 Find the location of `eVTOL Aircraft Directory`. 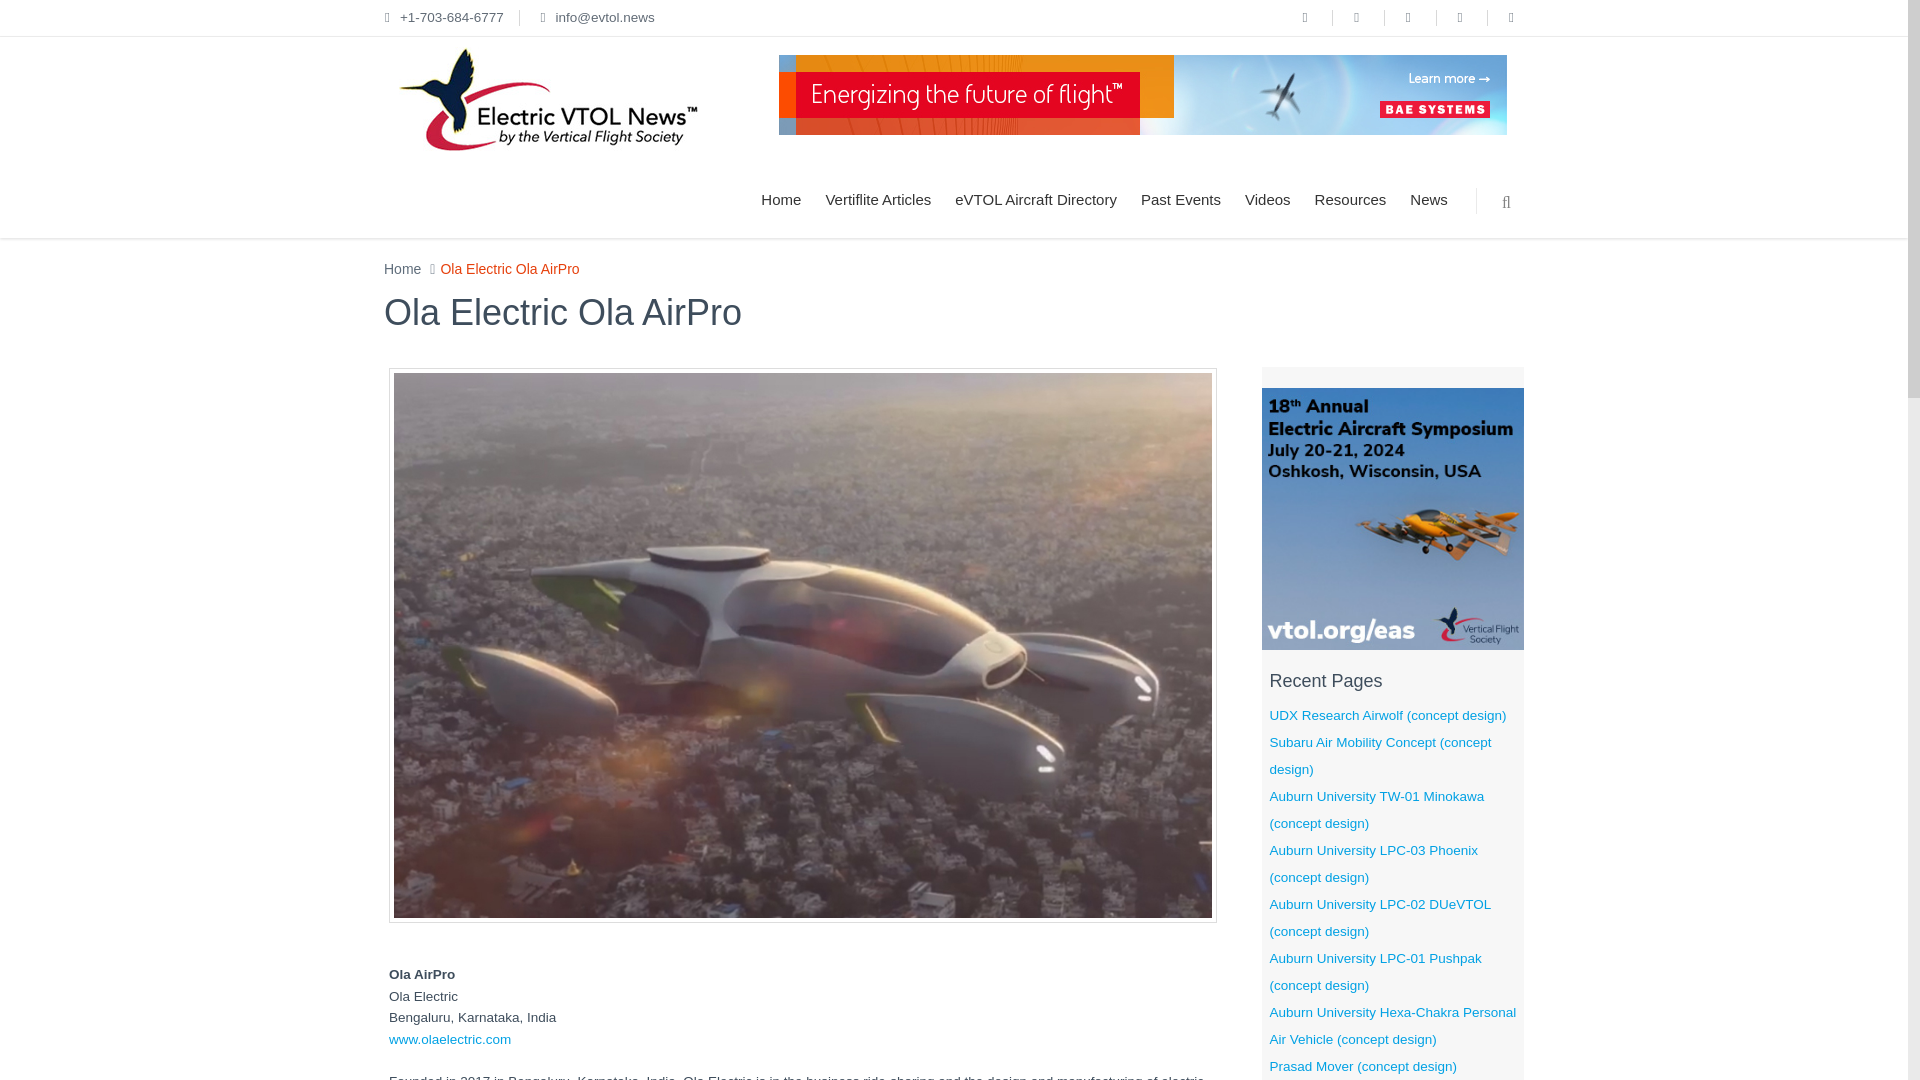

eVTOL Aircraft Directory is located at coordinates (1035, 200).